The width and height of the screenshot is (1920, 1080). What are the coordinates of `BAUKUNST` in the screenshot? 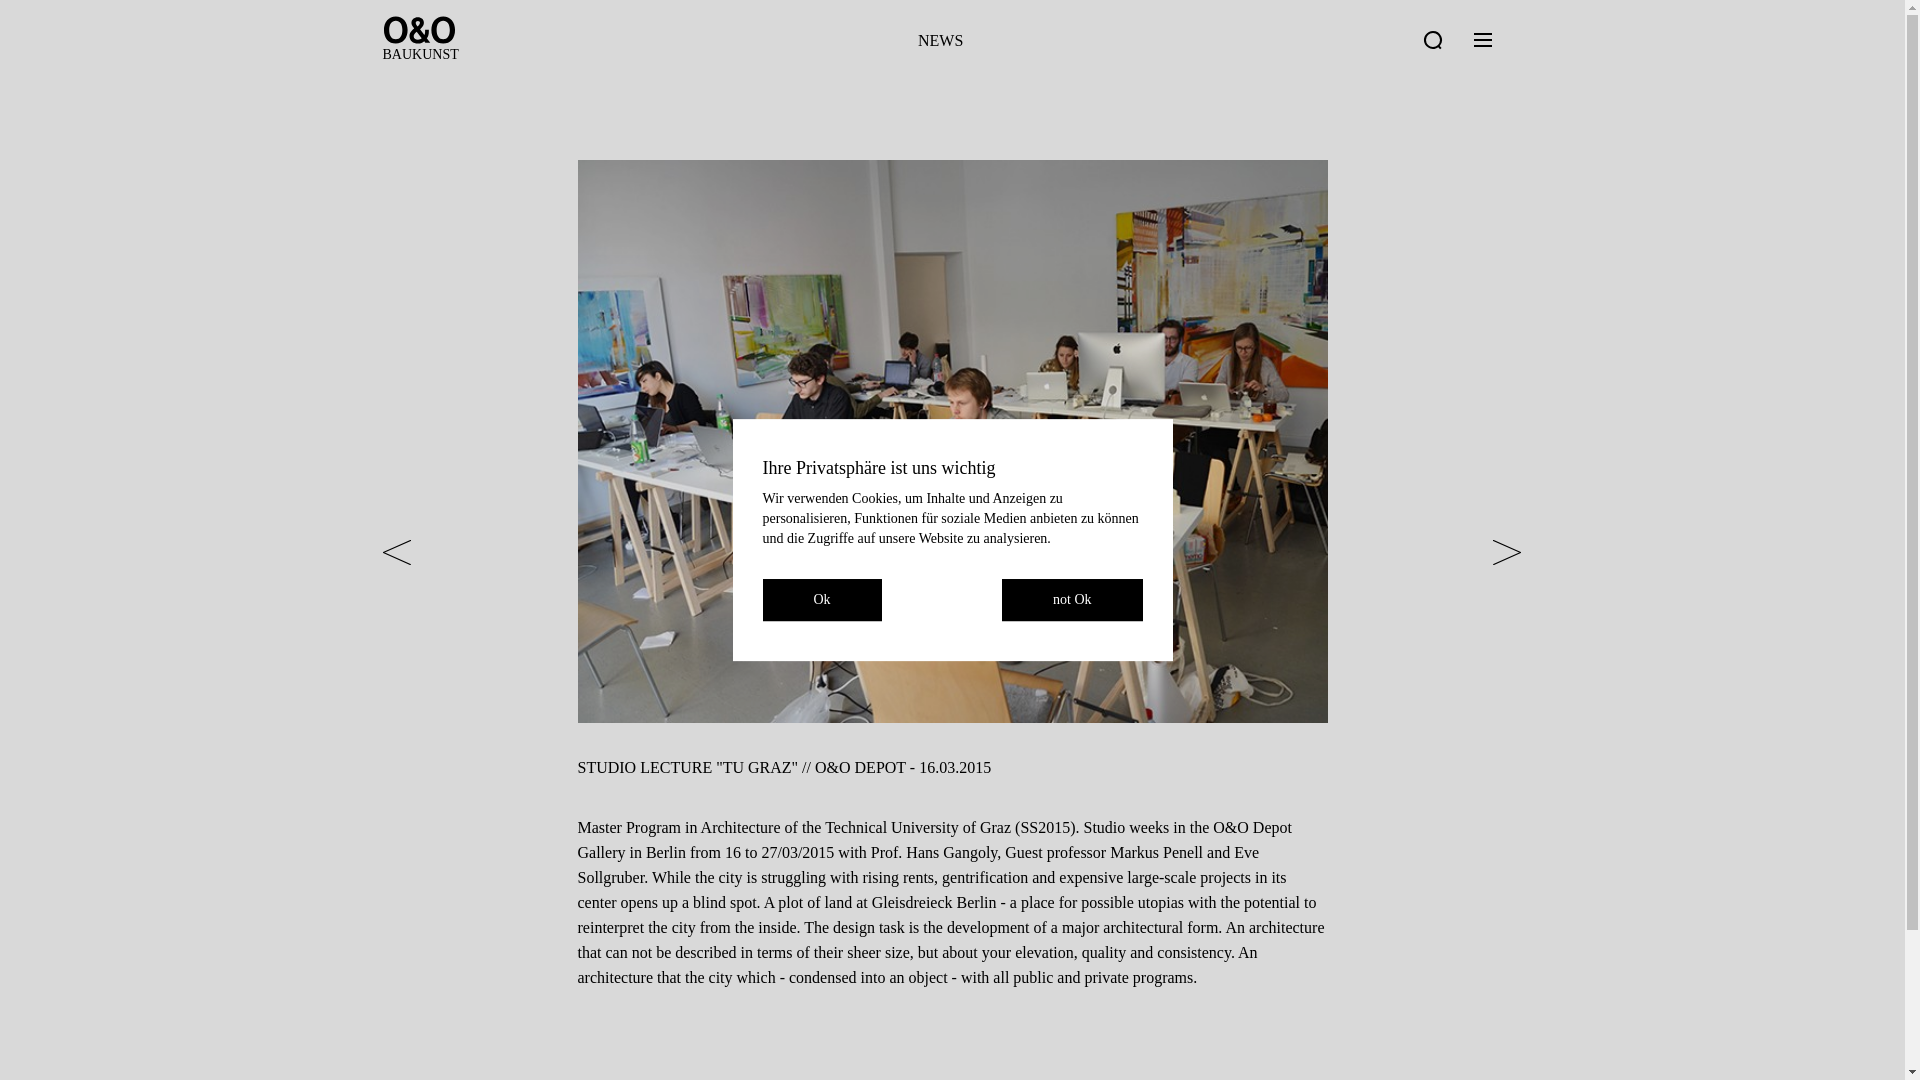 It's located at (420, 54).